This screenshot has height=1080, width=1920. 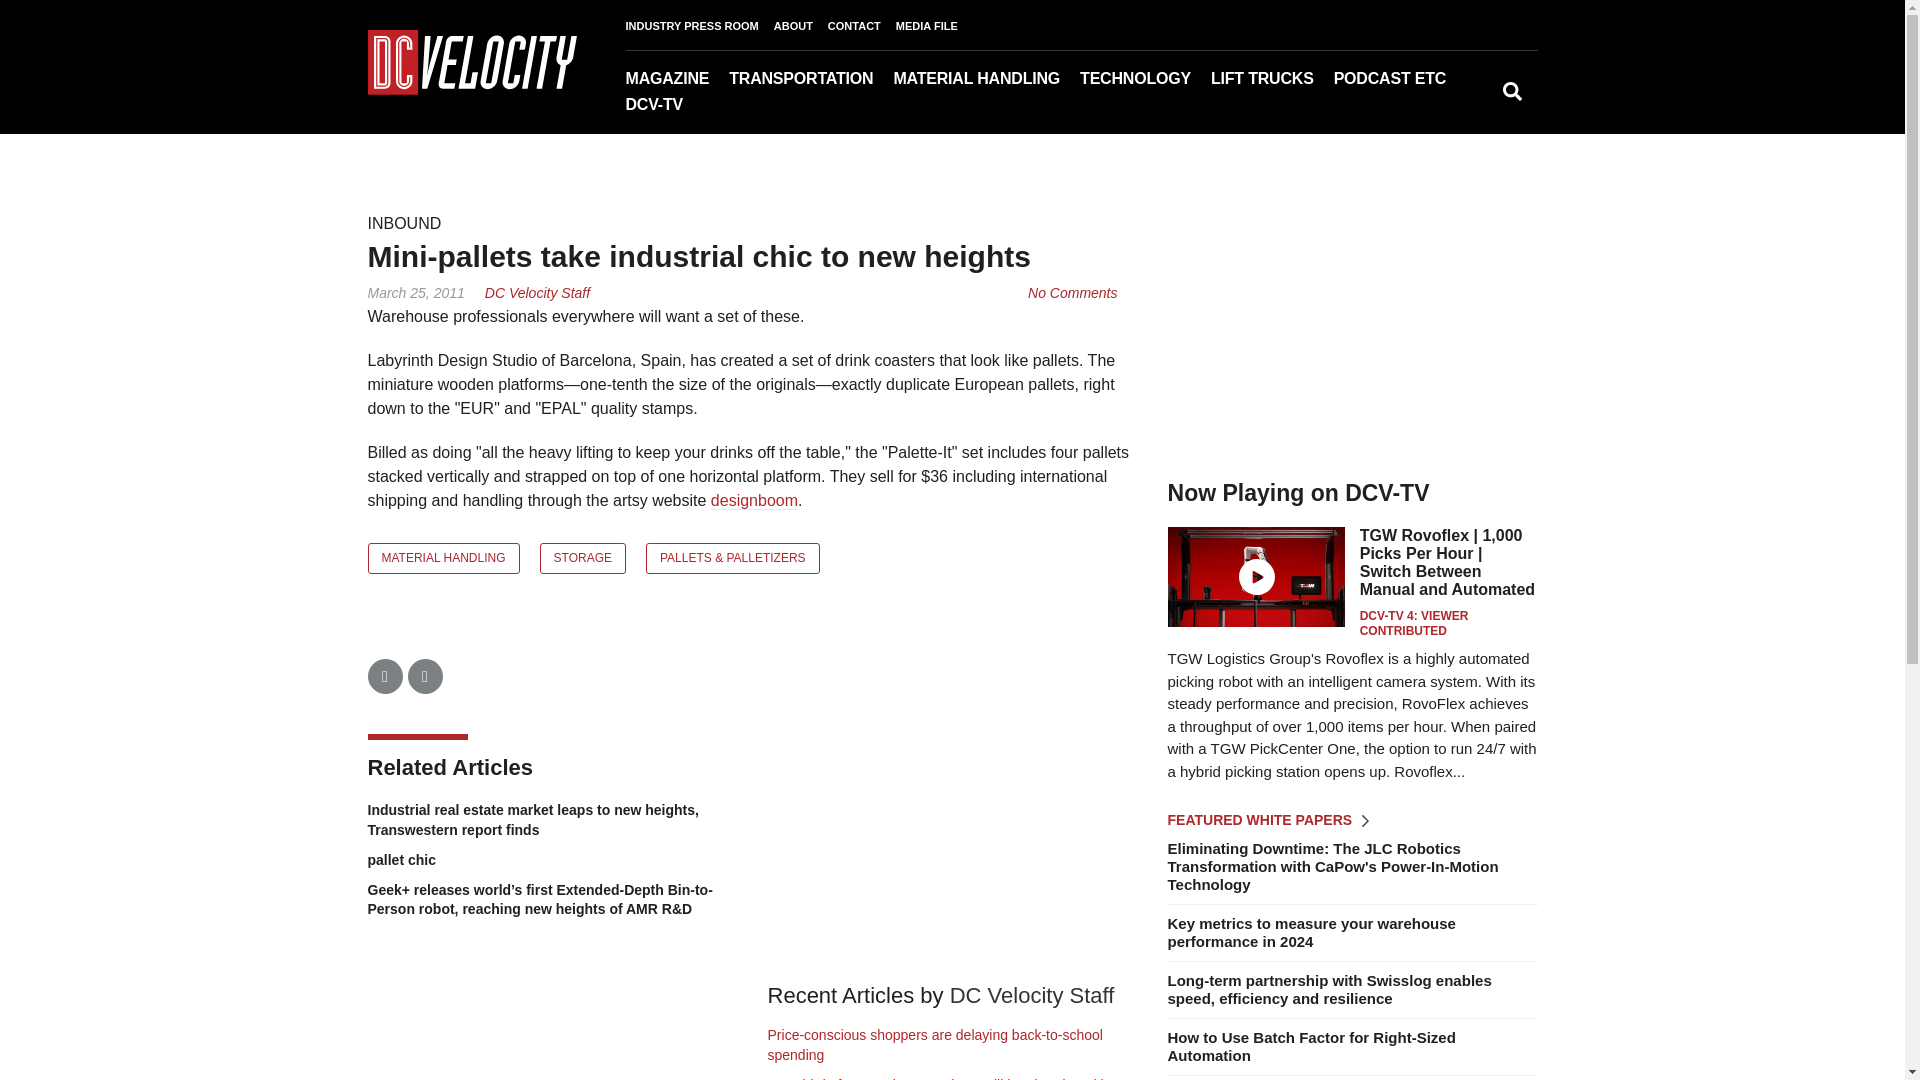 I want to click on New Products, so click(x=1470, y=107).